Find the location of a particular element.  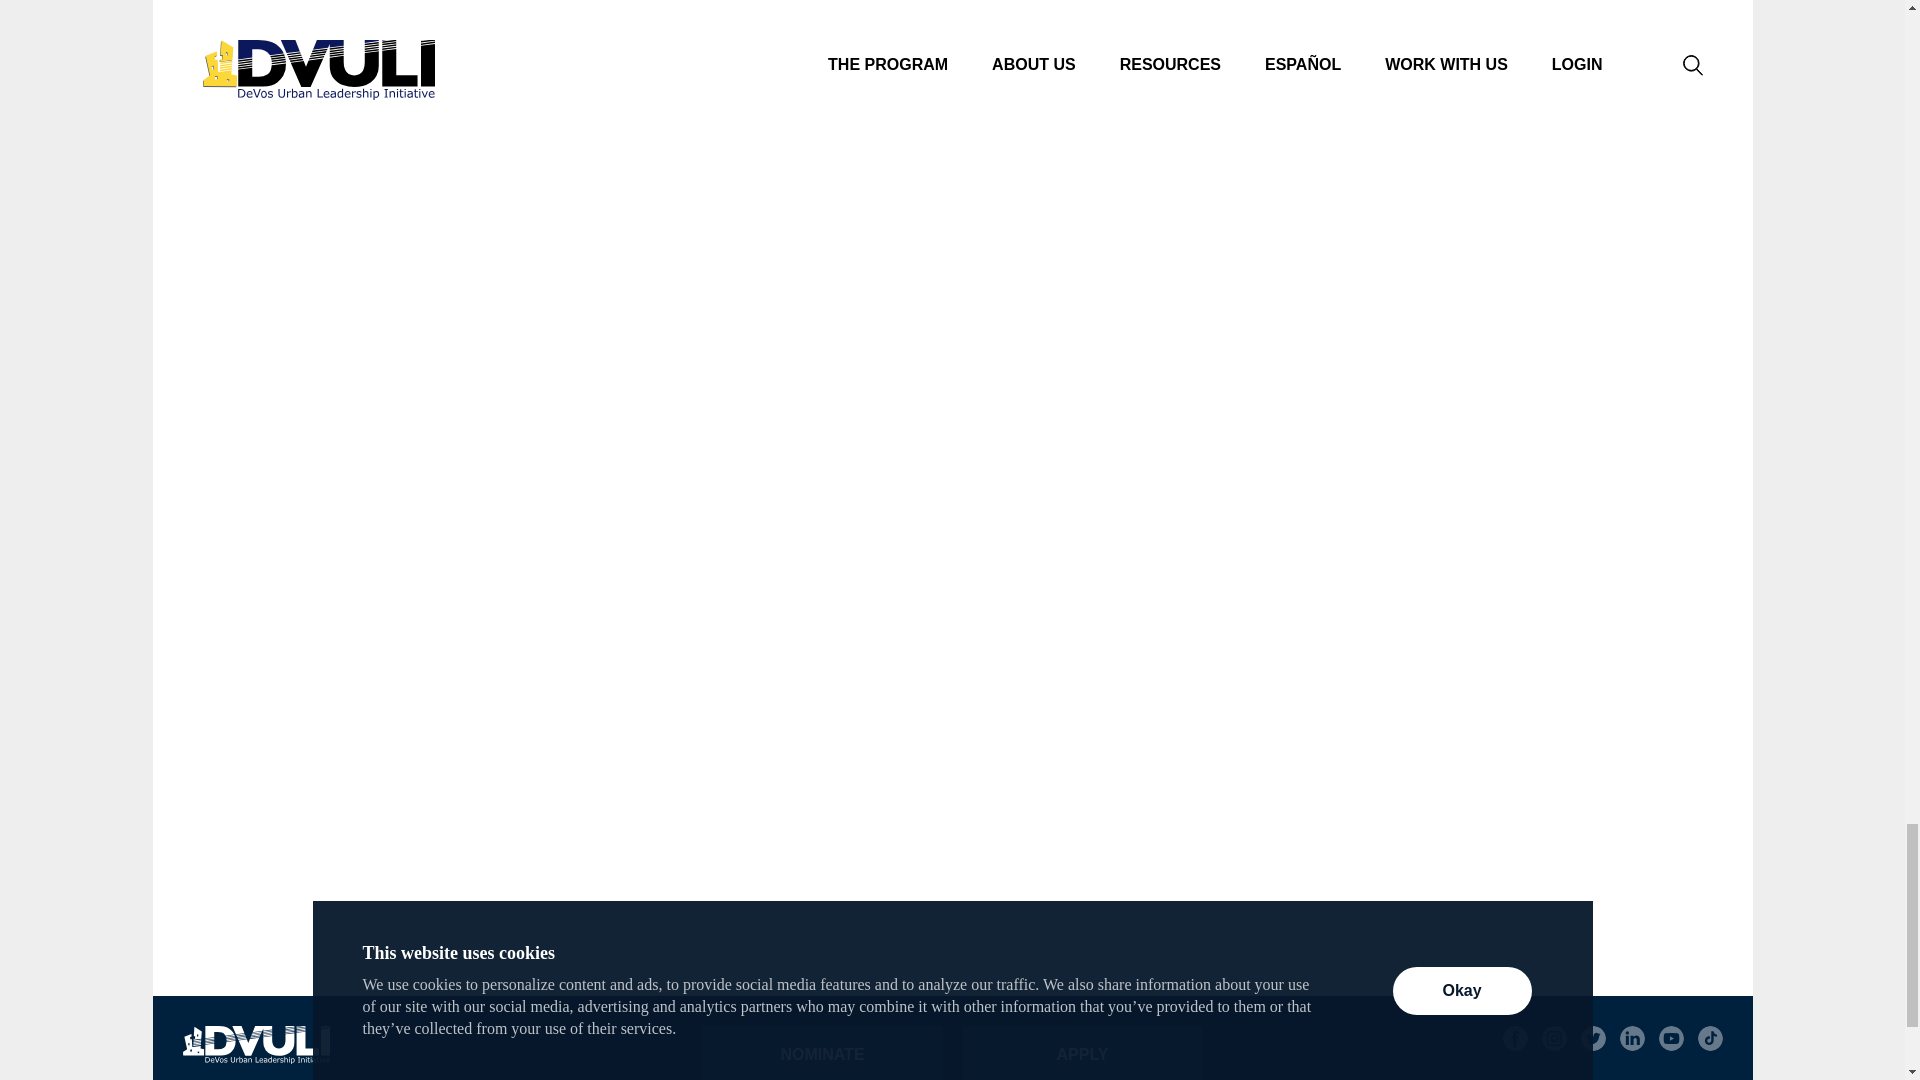

NOMINATE is located at coordinates (822, 1053).